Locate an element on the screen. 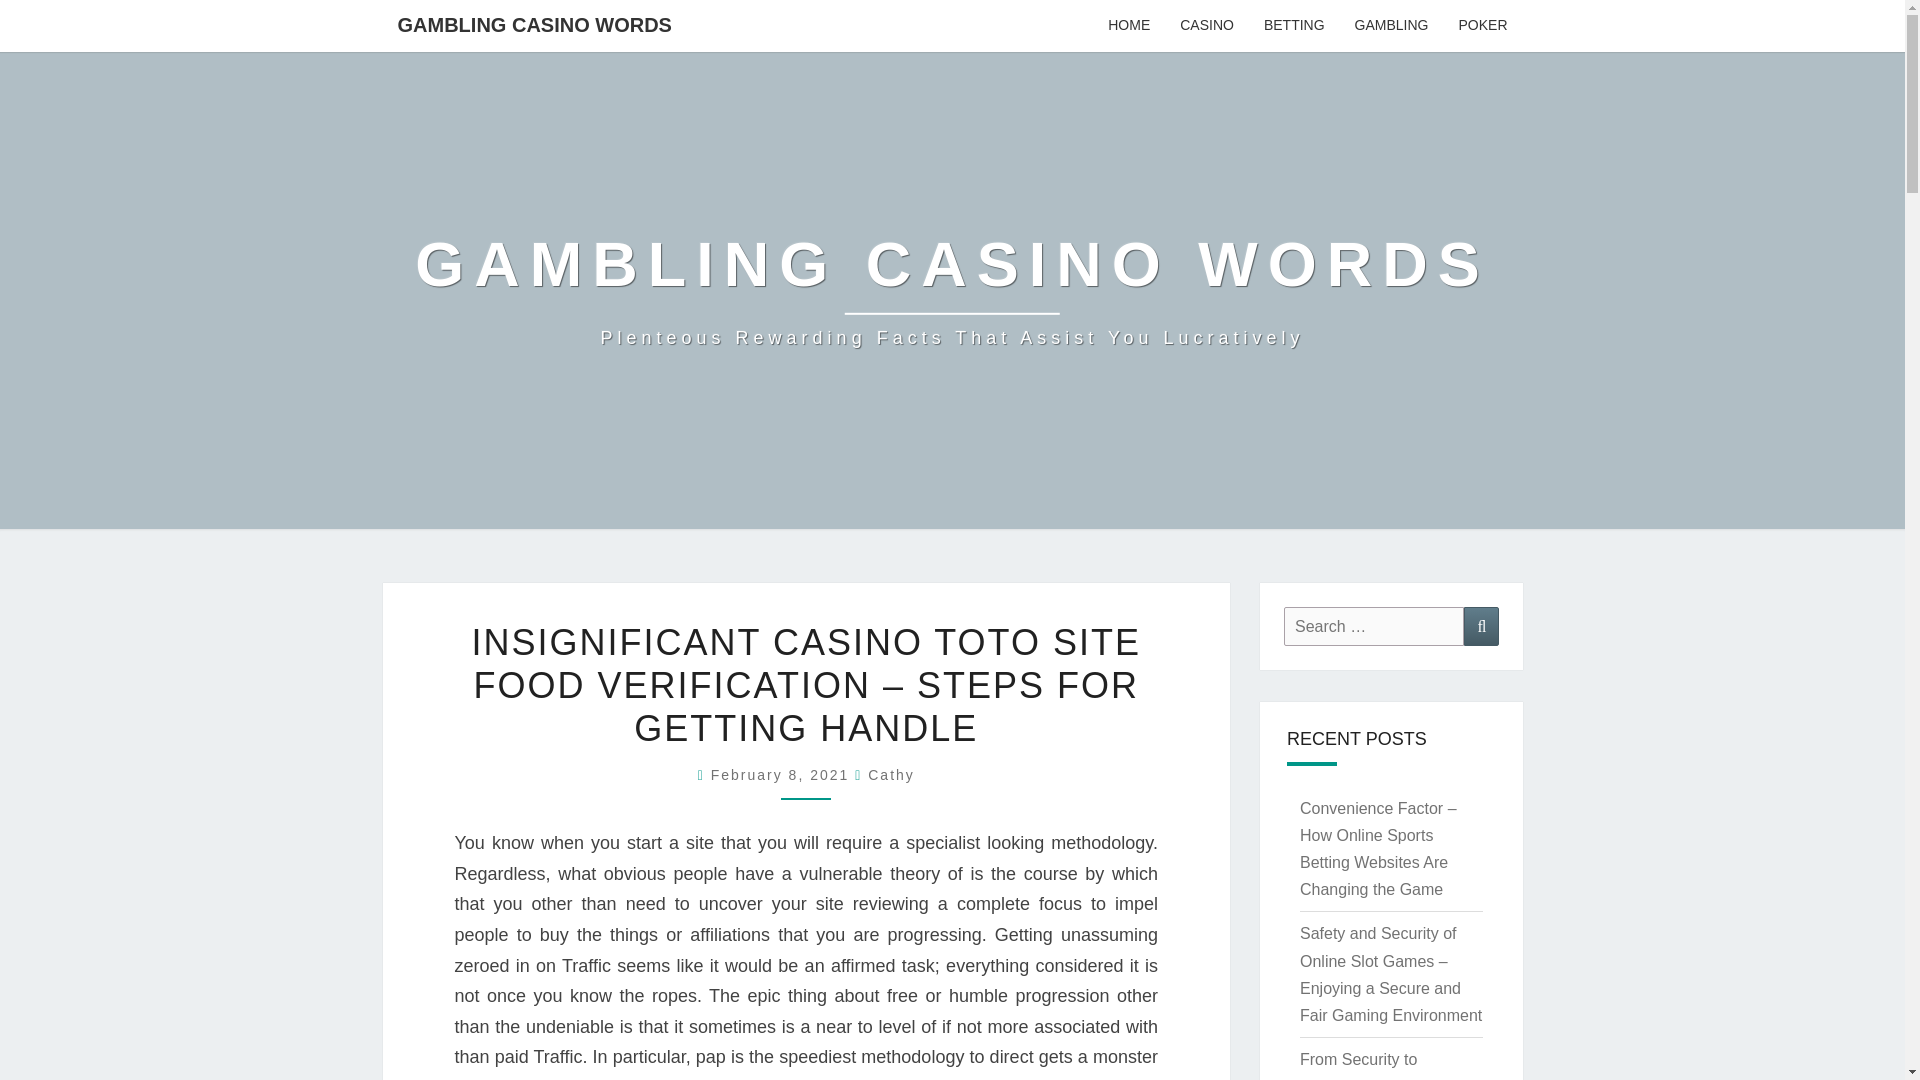 This screenshot has width=1920, height=1080. Cathy is located at coordinates (891, 774).